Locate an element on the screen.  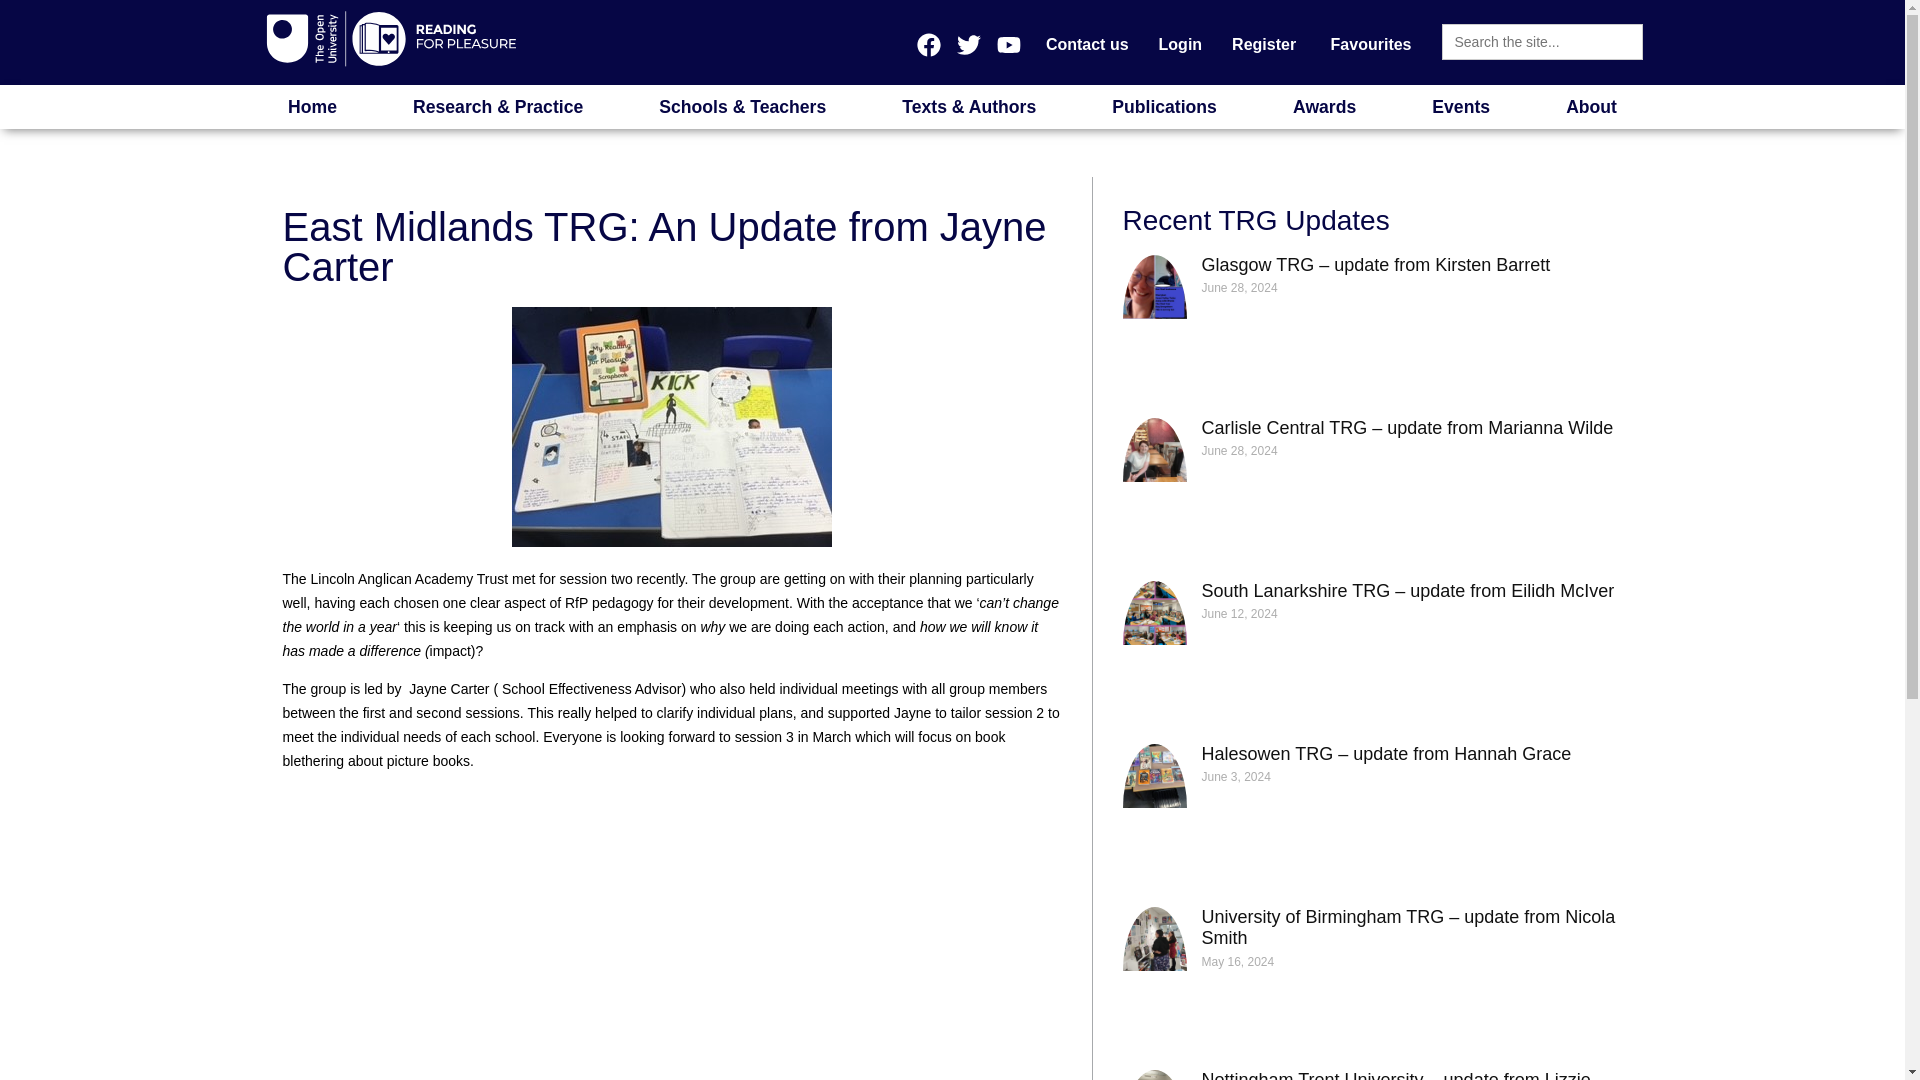
Register is located at coordinates (1263, 45).